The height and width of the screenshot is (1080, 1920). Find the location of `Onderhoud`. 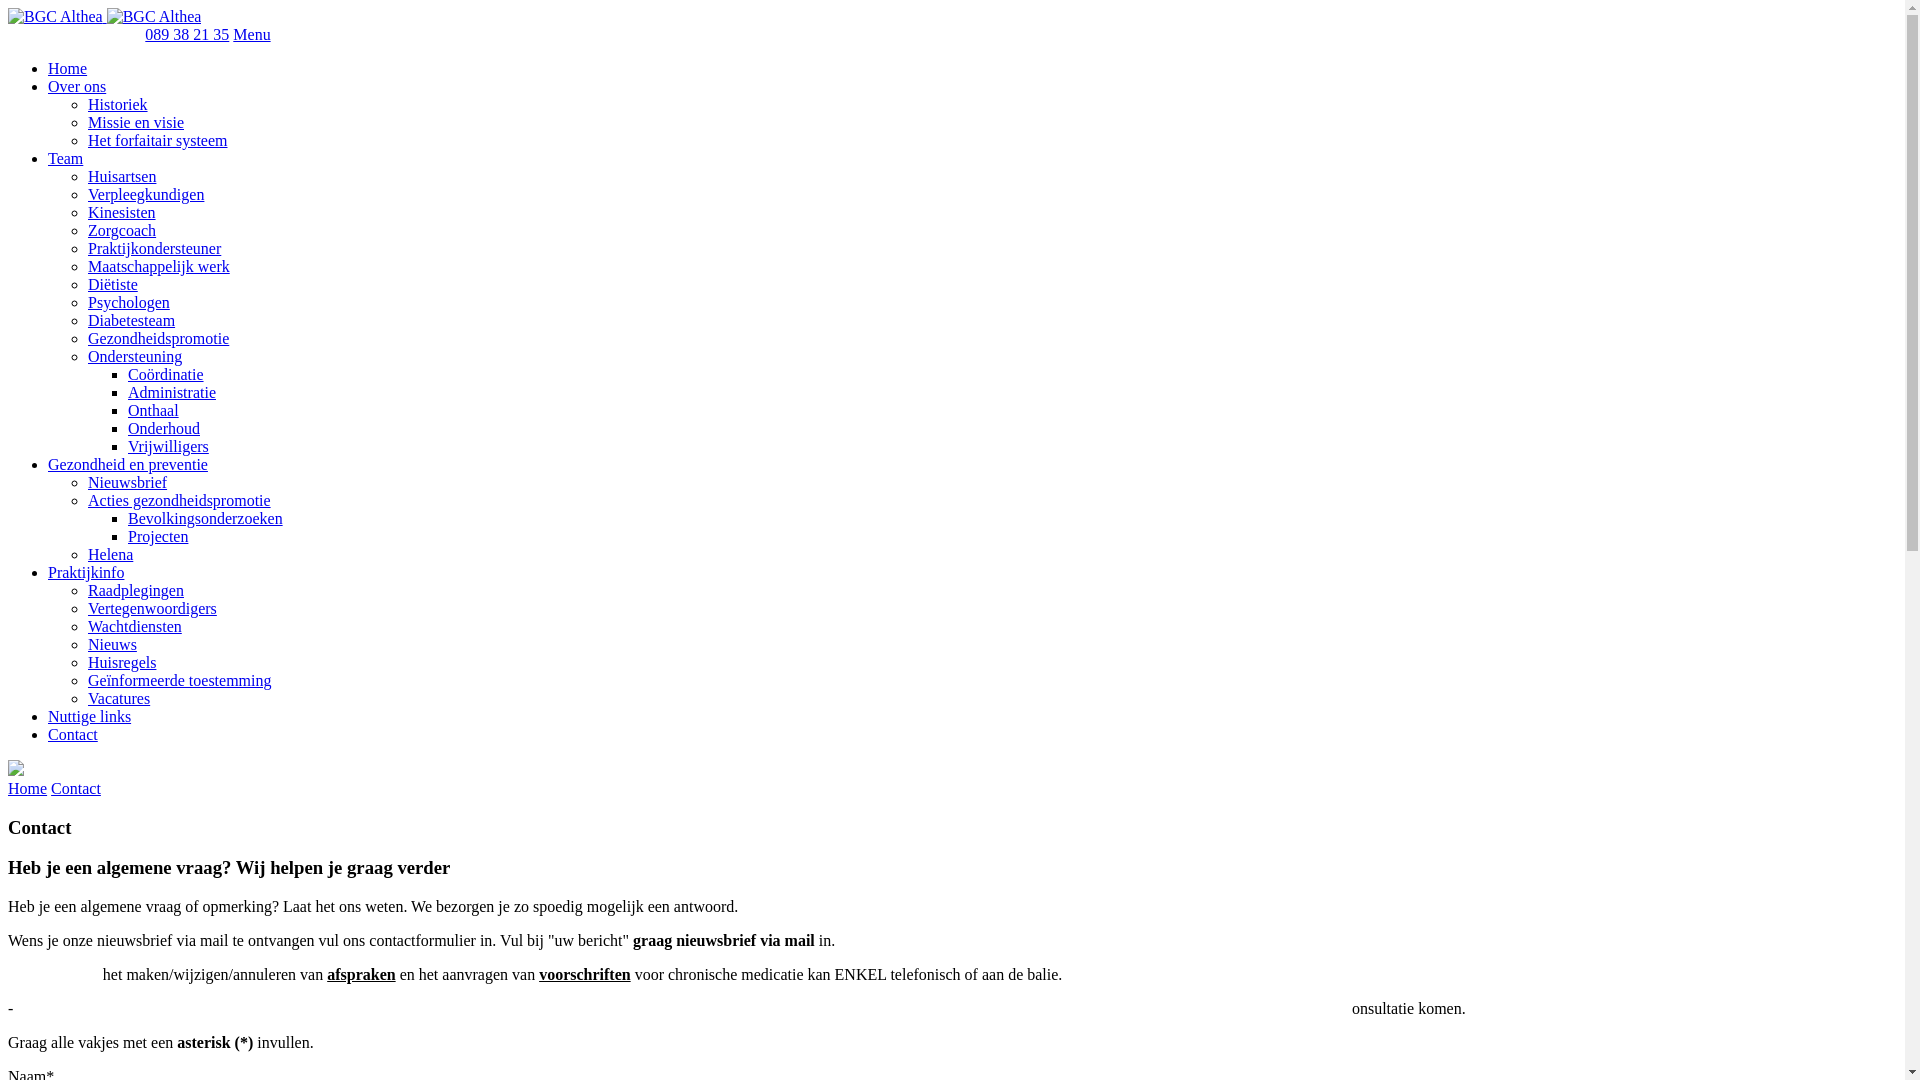

Onderhoud is located at coordinates (164, 428).